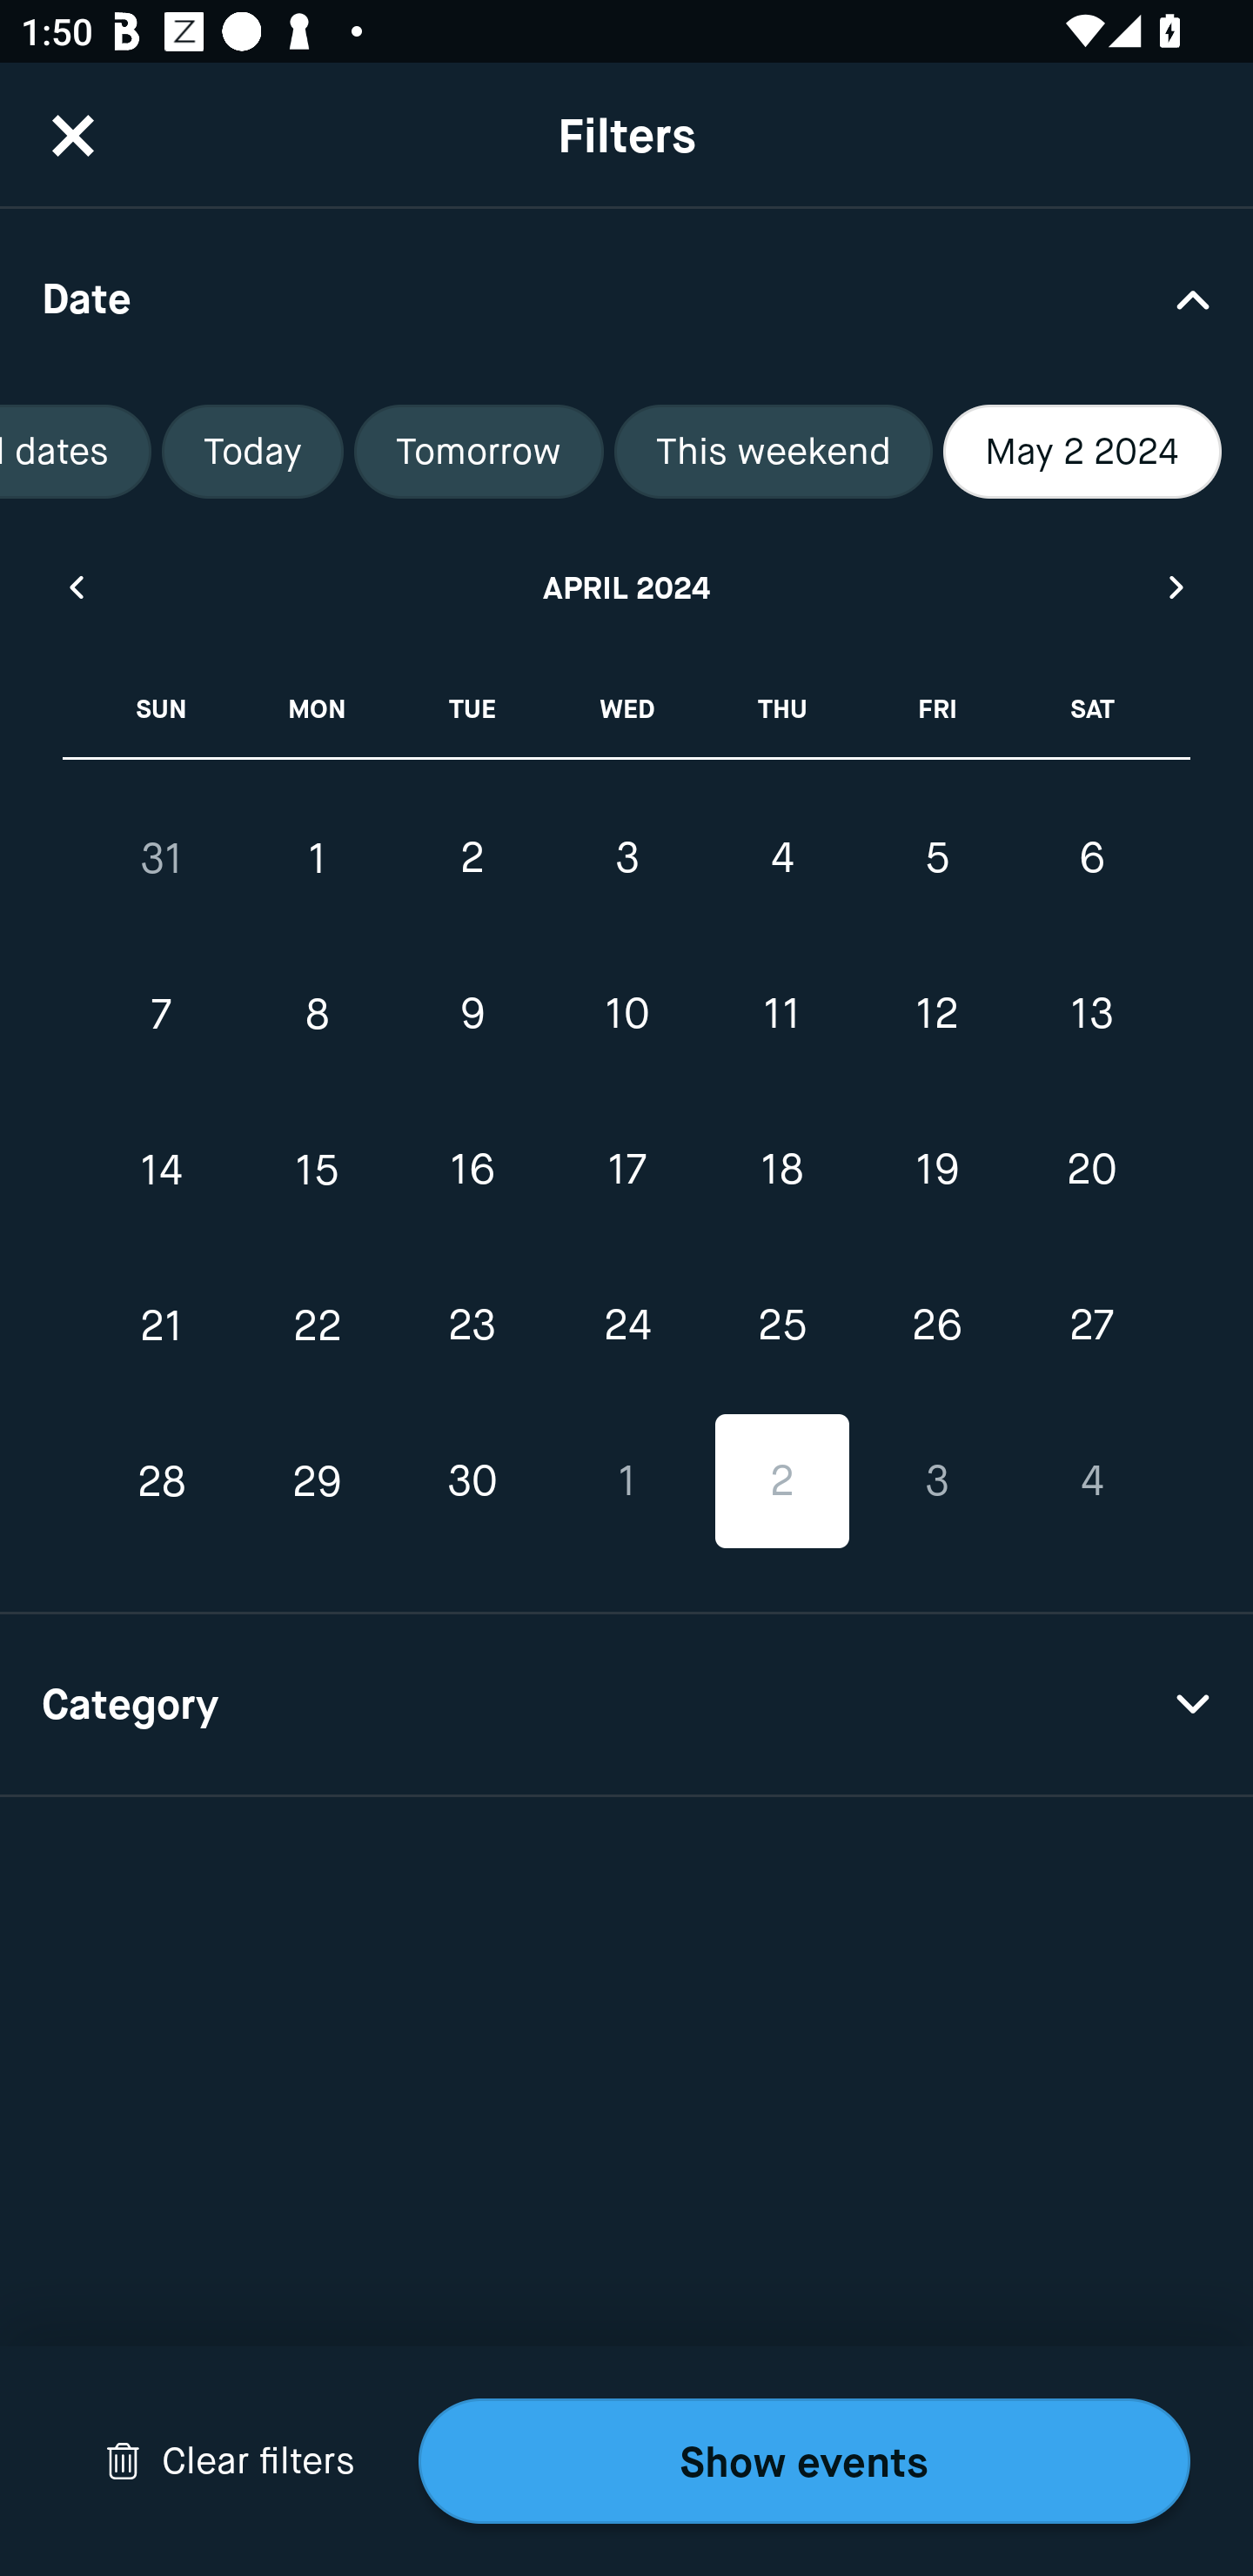  What do you see at coordinates (317, 1325) in the screenshot?
I see `22` at bounding box center [317, 1325].